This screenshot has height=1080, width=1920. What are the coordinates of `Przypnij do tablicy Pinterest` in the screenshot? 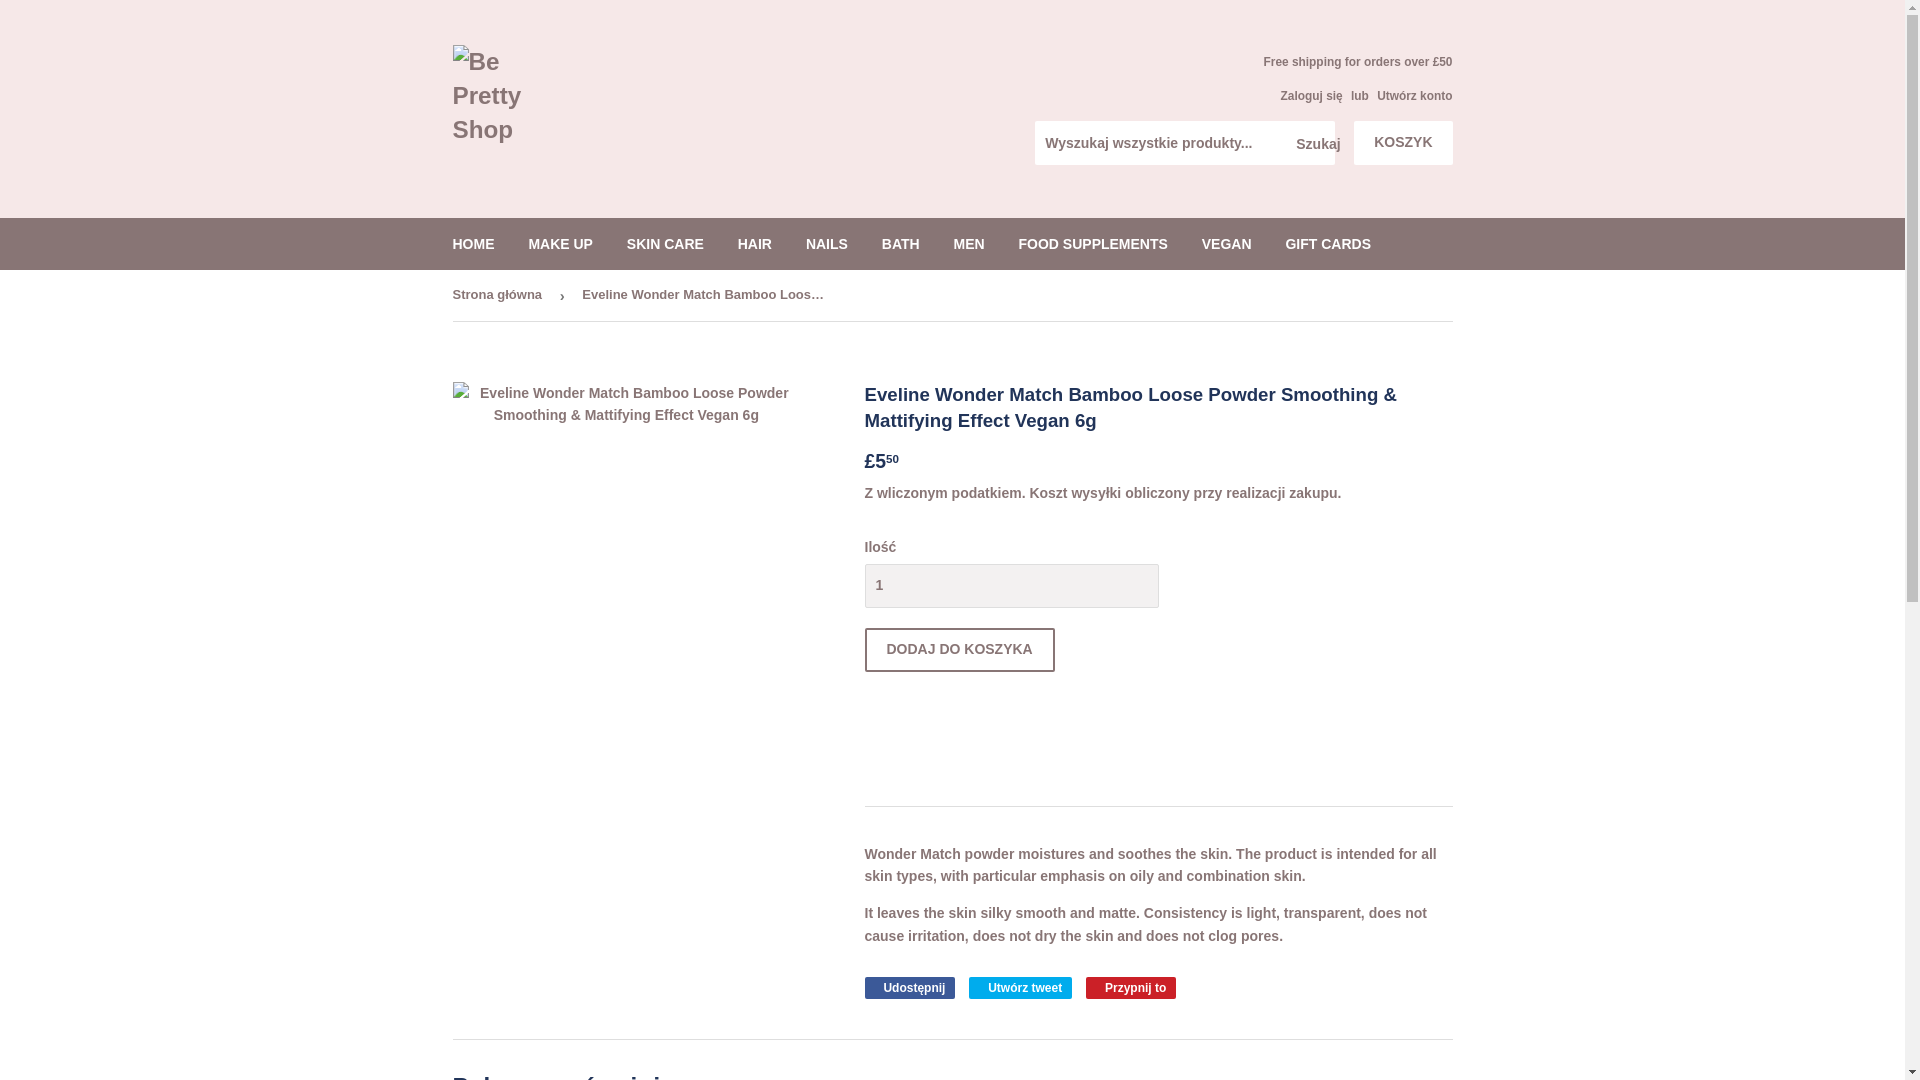 It's located at (1130, 988).